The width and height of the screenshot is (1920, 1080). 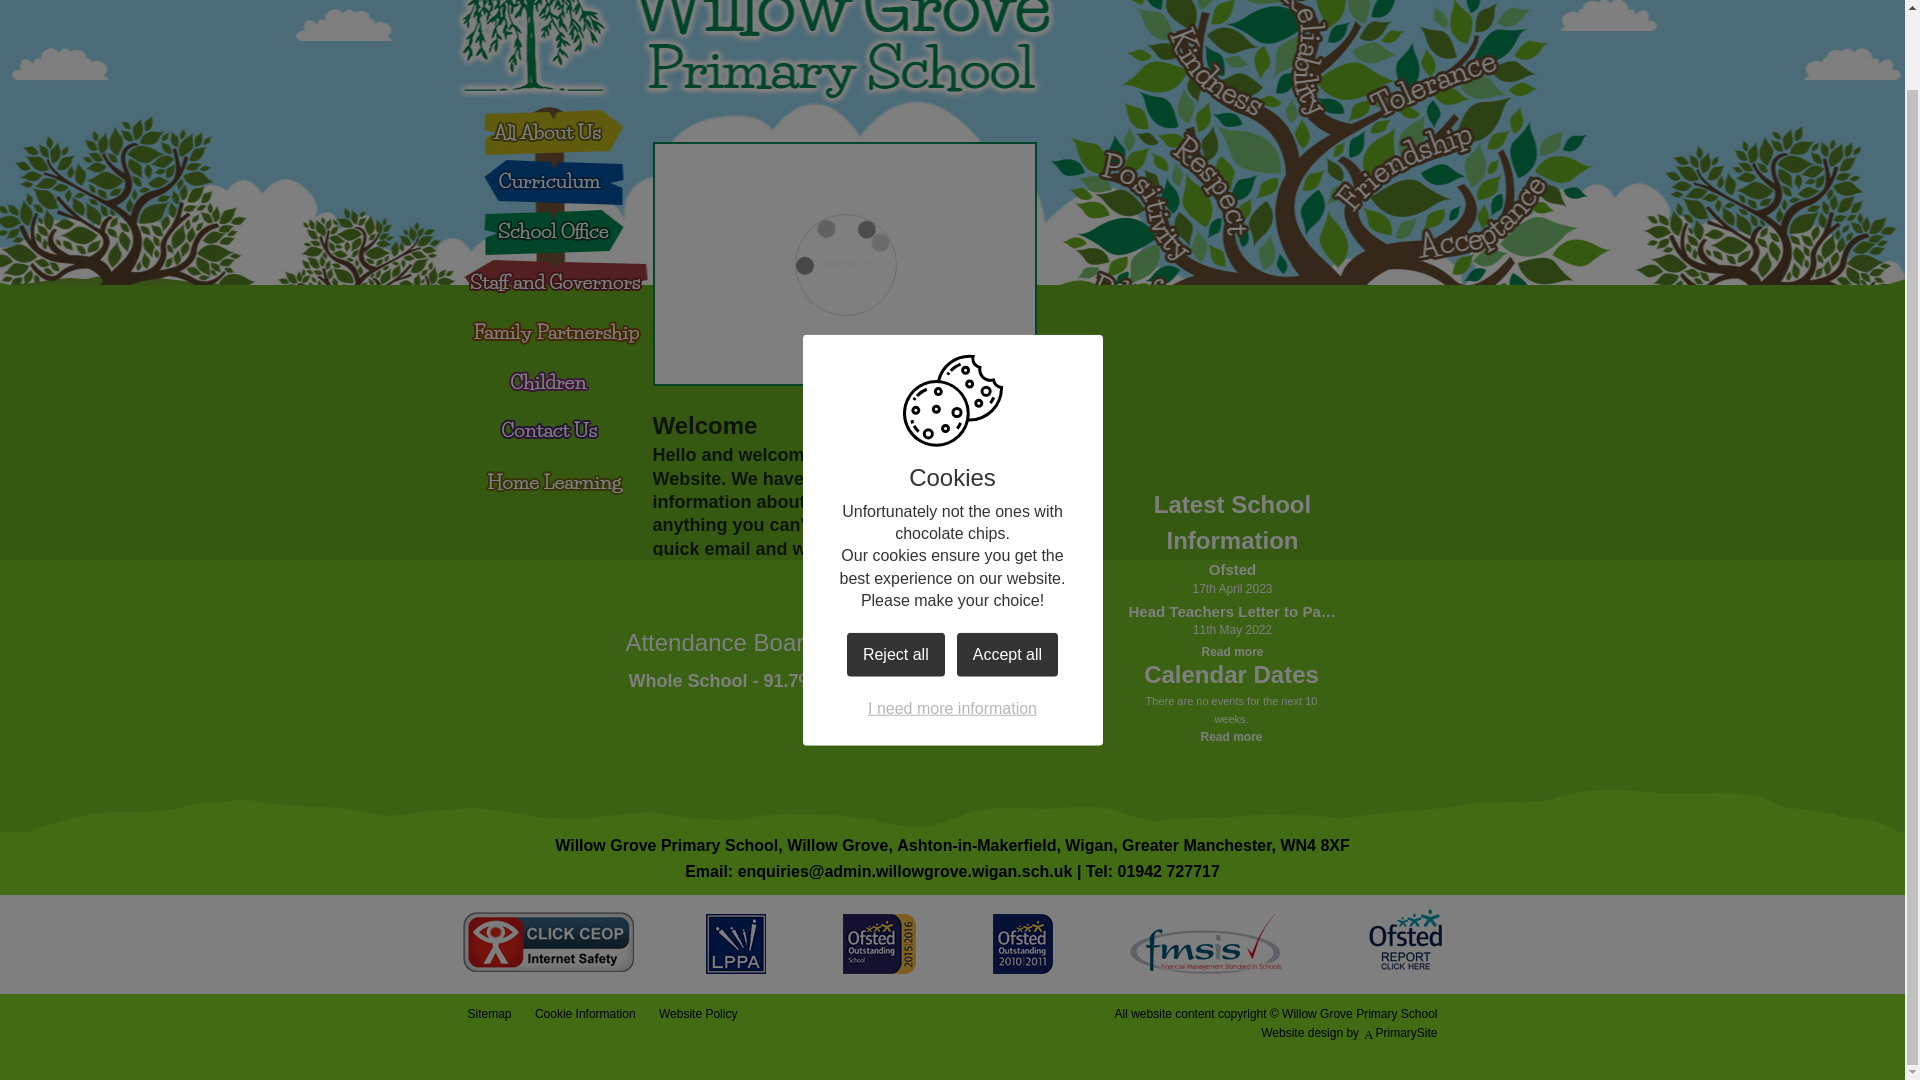 What do you see at coordinates (1232, 612) in the screenshot?
I see `Head Teachers Letter to Parents 11th May 2022` at bounding box center [1232, 612].